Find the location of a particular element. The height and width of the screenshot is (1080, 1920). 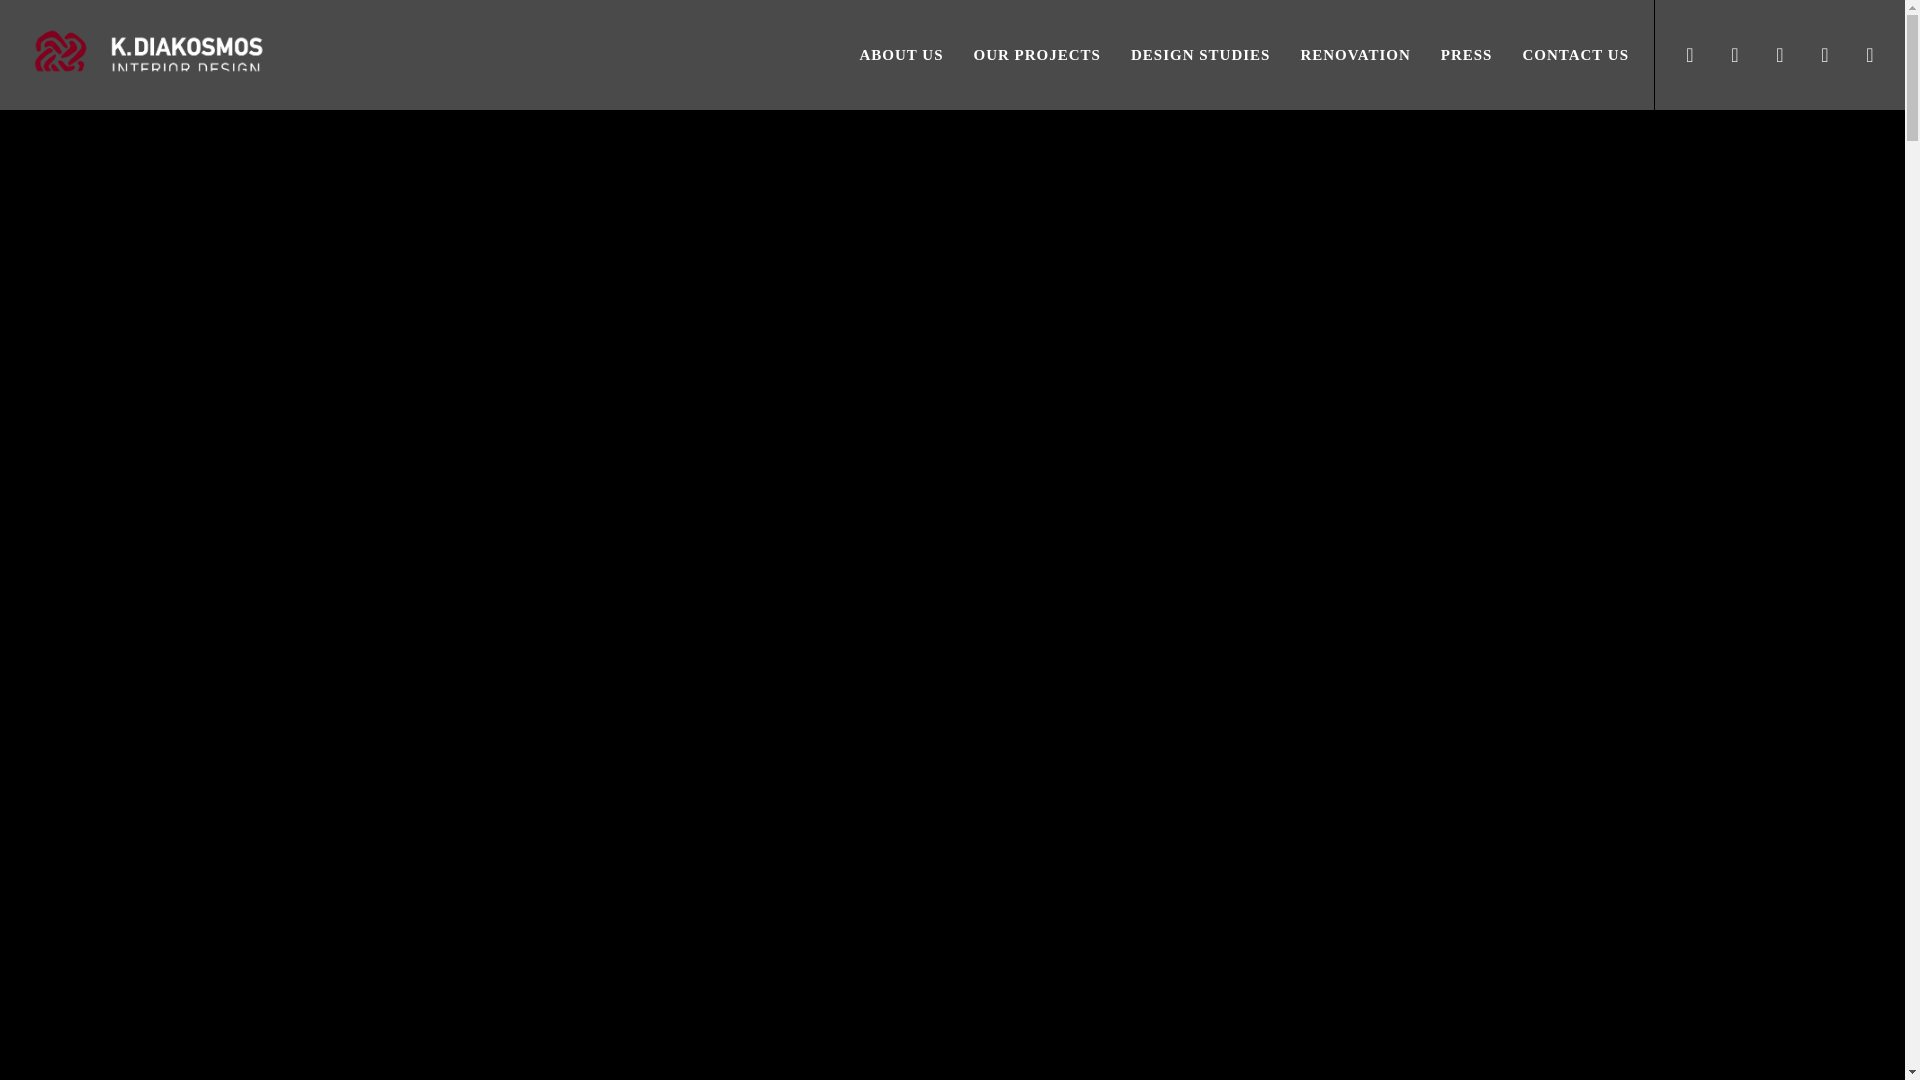

CONTACT US is located at coordinates (1560, 55).